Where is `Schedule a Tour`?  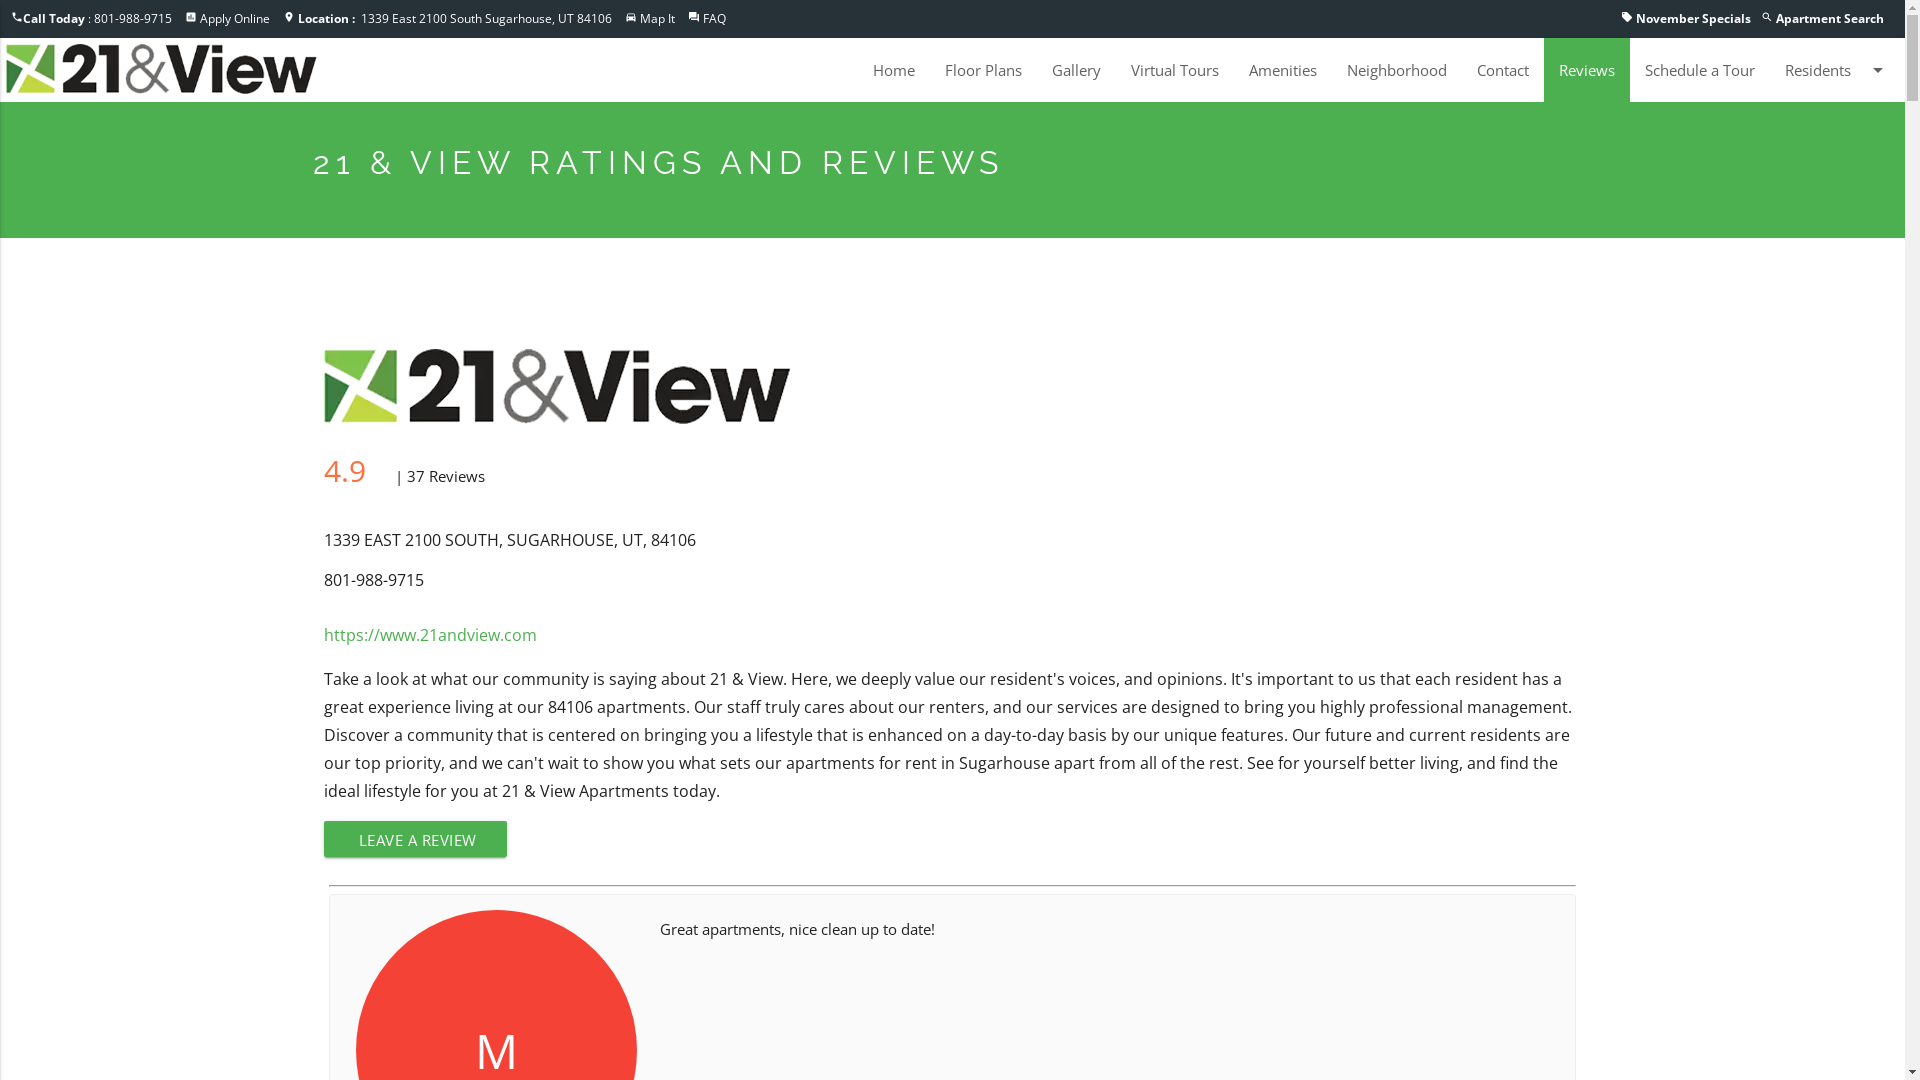
Schedule a Tour is located at coordinates (1700, 70).